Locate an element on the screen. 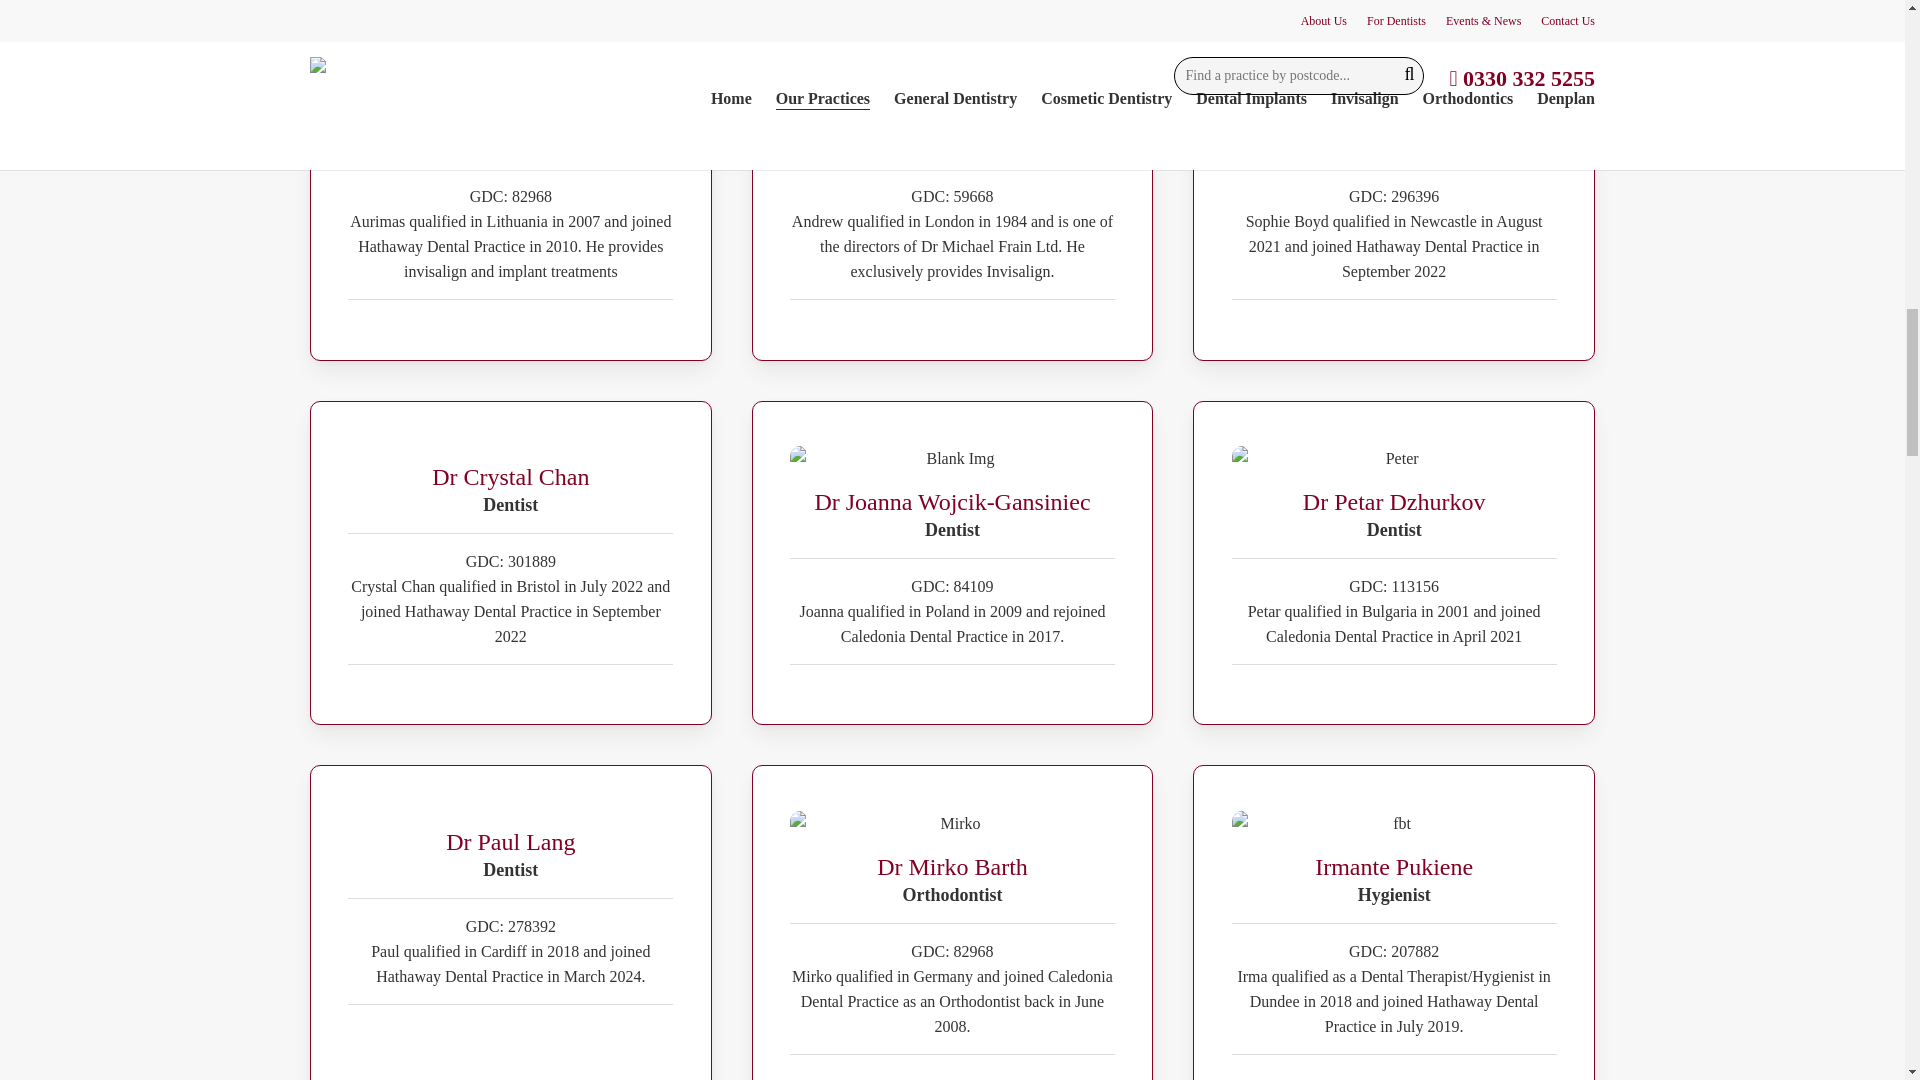 Image resolution: width=1920 pixels, height=1080 pixels. Dr Petar Dzhurkov is located at coordinates (1394, 458).